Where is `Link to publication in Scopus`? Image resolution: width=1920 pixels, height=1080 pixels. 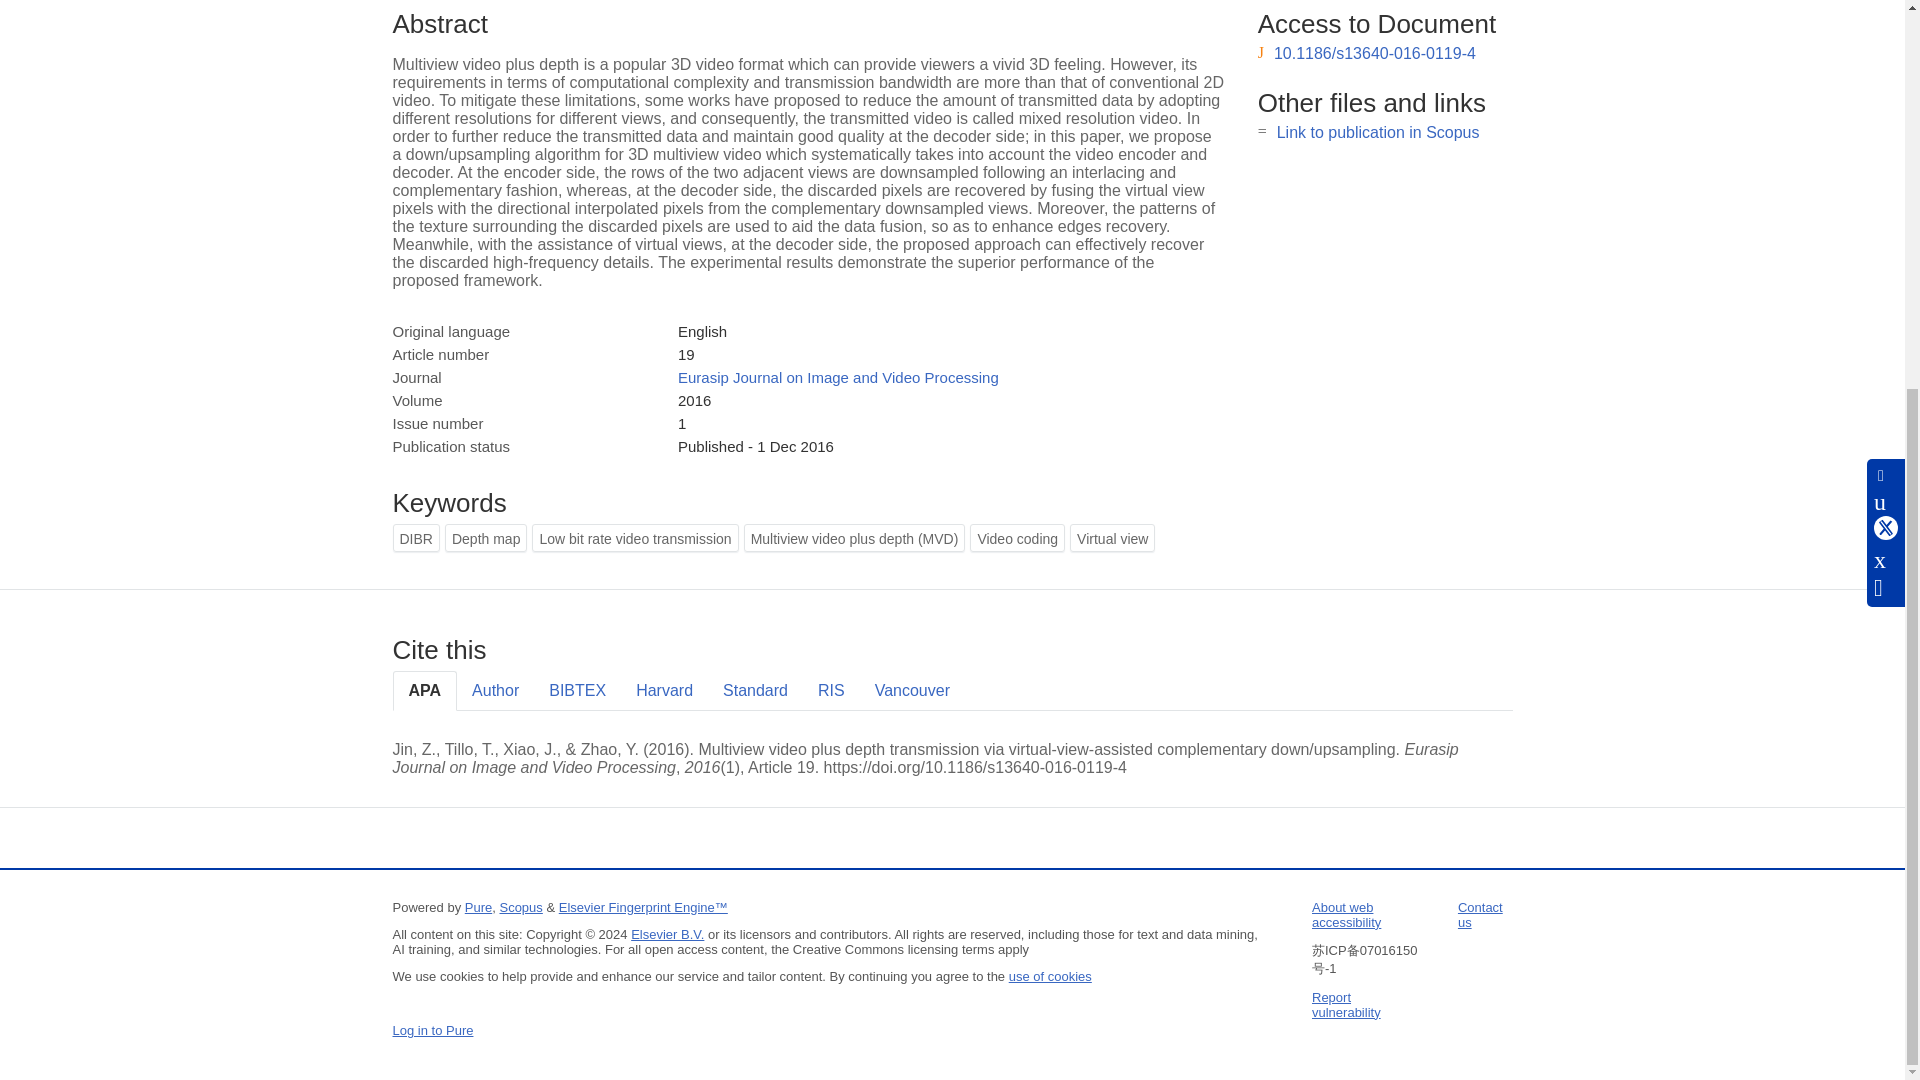
Link to publication in Scopus is located at coordinates (1378, 132).